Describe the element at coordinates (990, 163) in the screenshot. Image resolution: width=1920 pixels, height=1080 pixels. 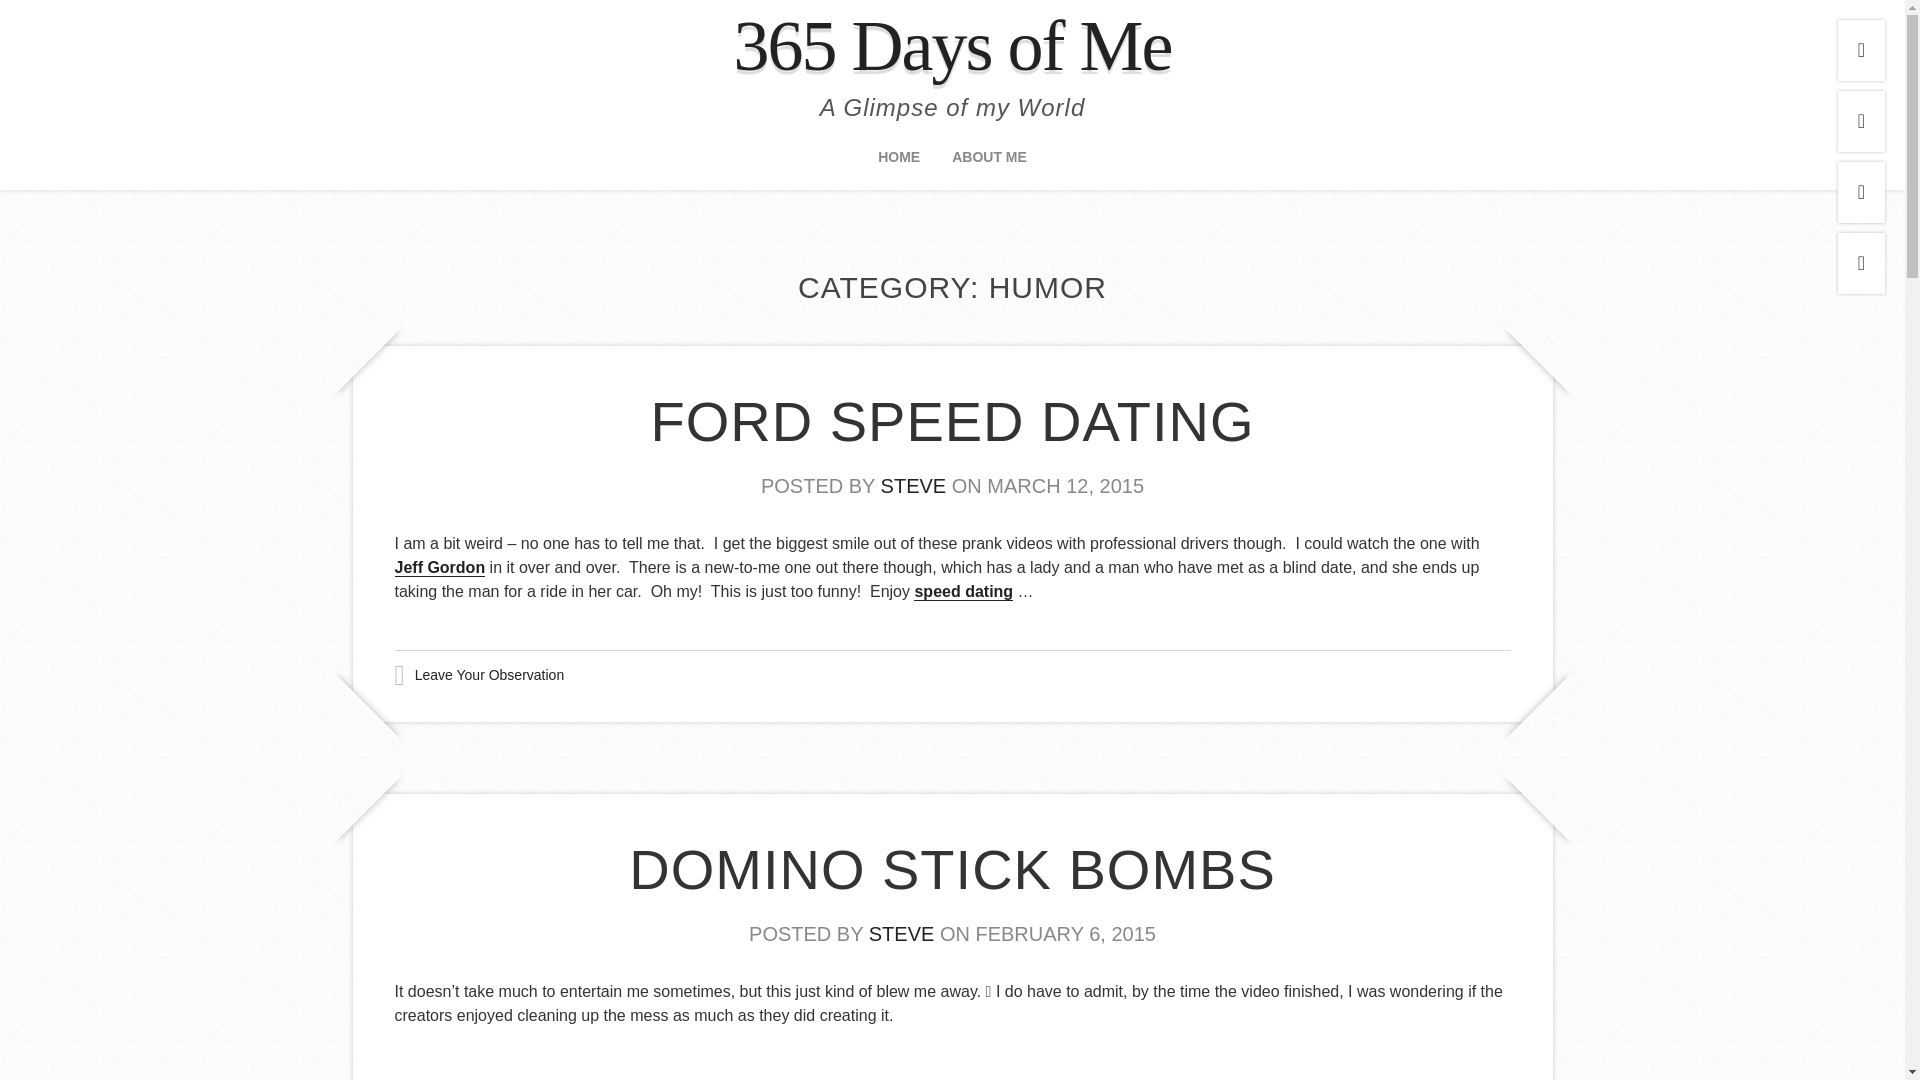
I see `ABOUT ME` at that location.